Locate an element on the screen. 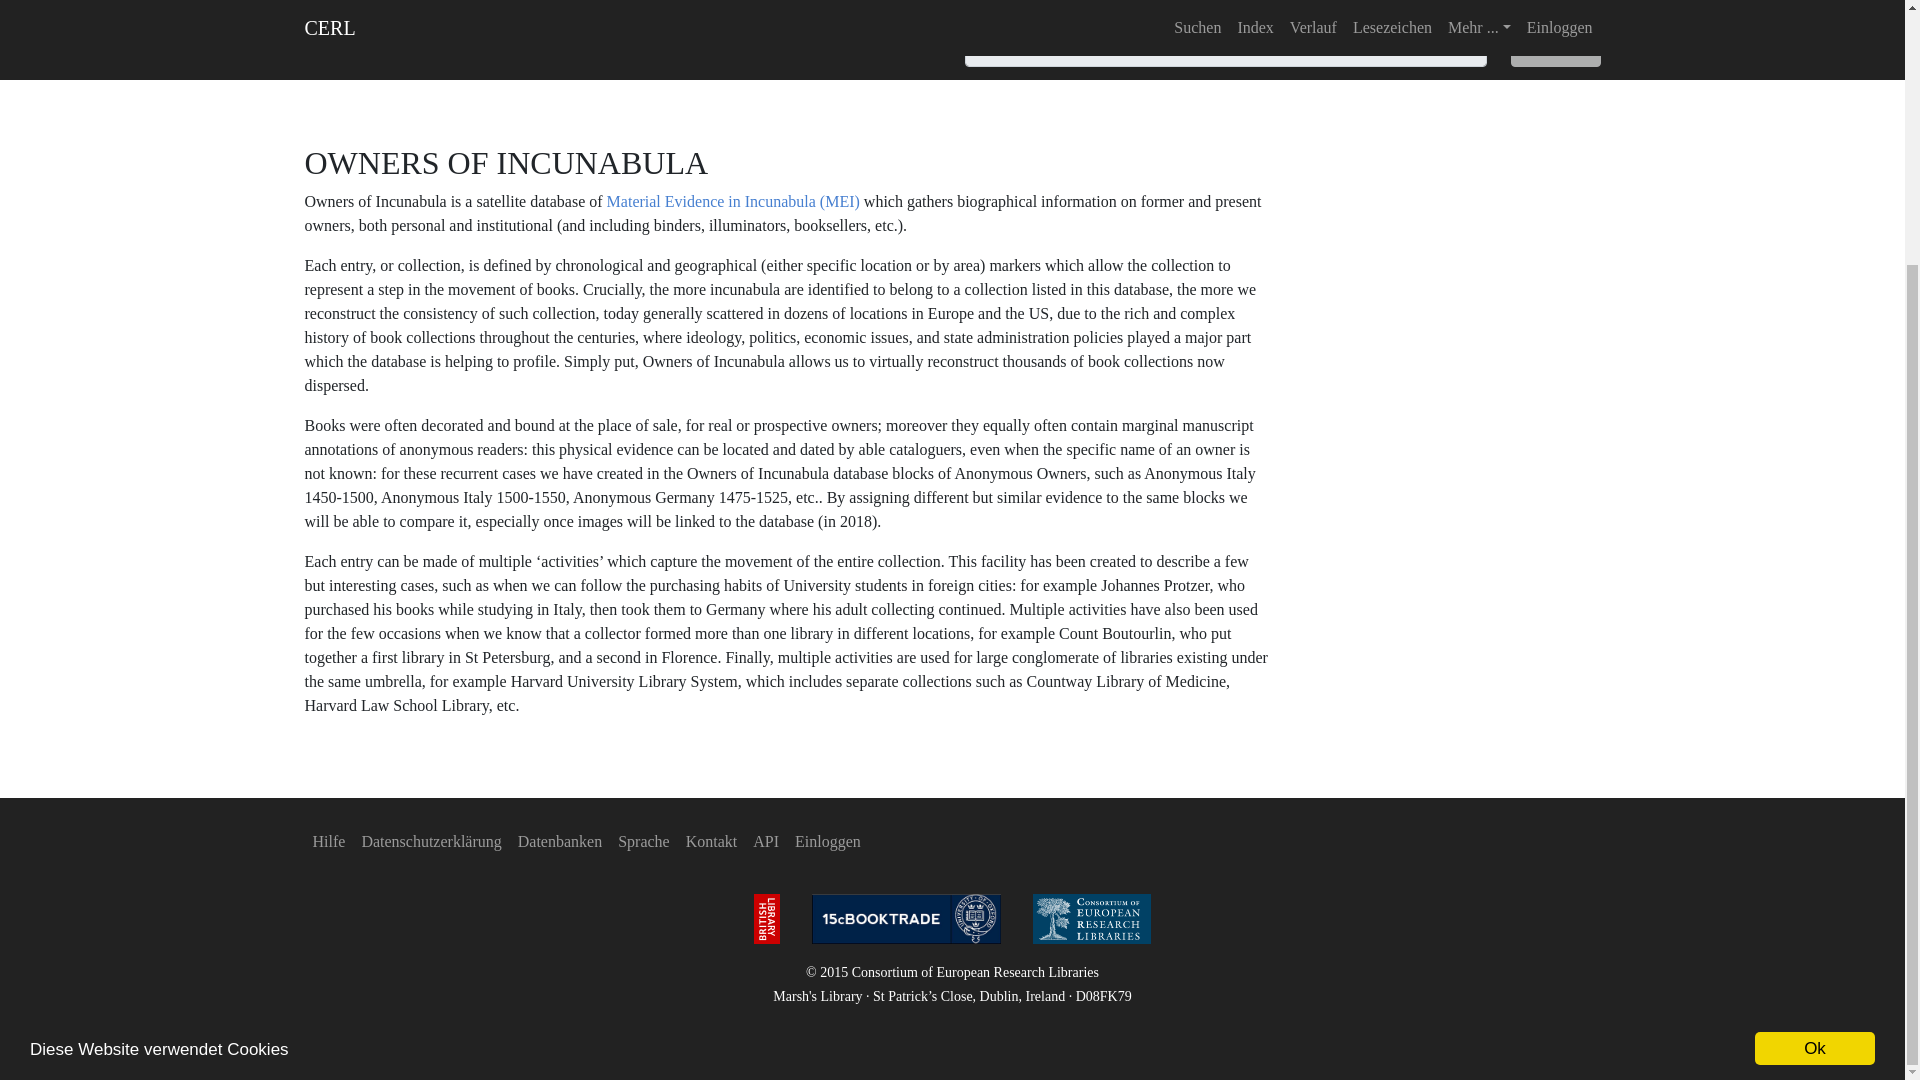 This screenshot has width=1920, height=1080. Kontakt is located at coordinates (712, 841).